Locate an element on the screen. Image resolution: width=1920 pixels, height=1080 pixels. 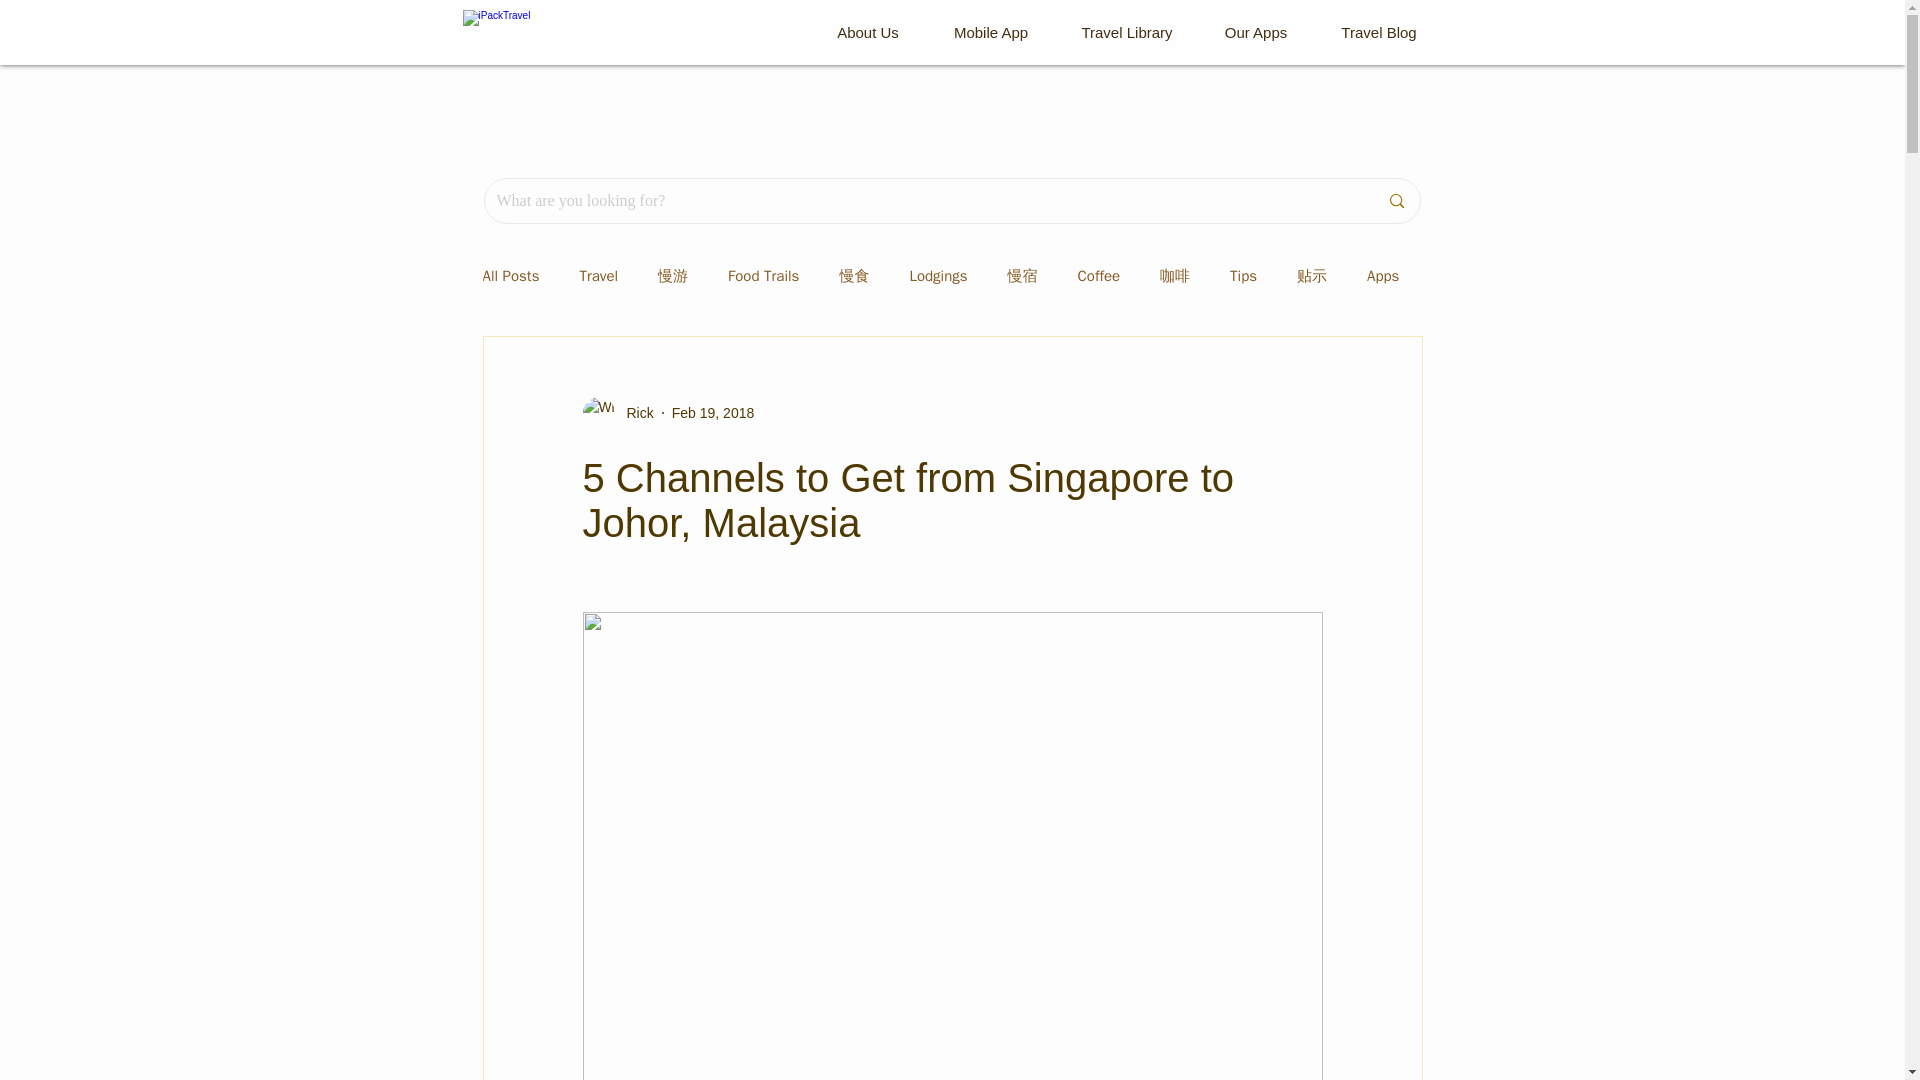
Feb 19, 2018 is located at coordinates (713, 412).